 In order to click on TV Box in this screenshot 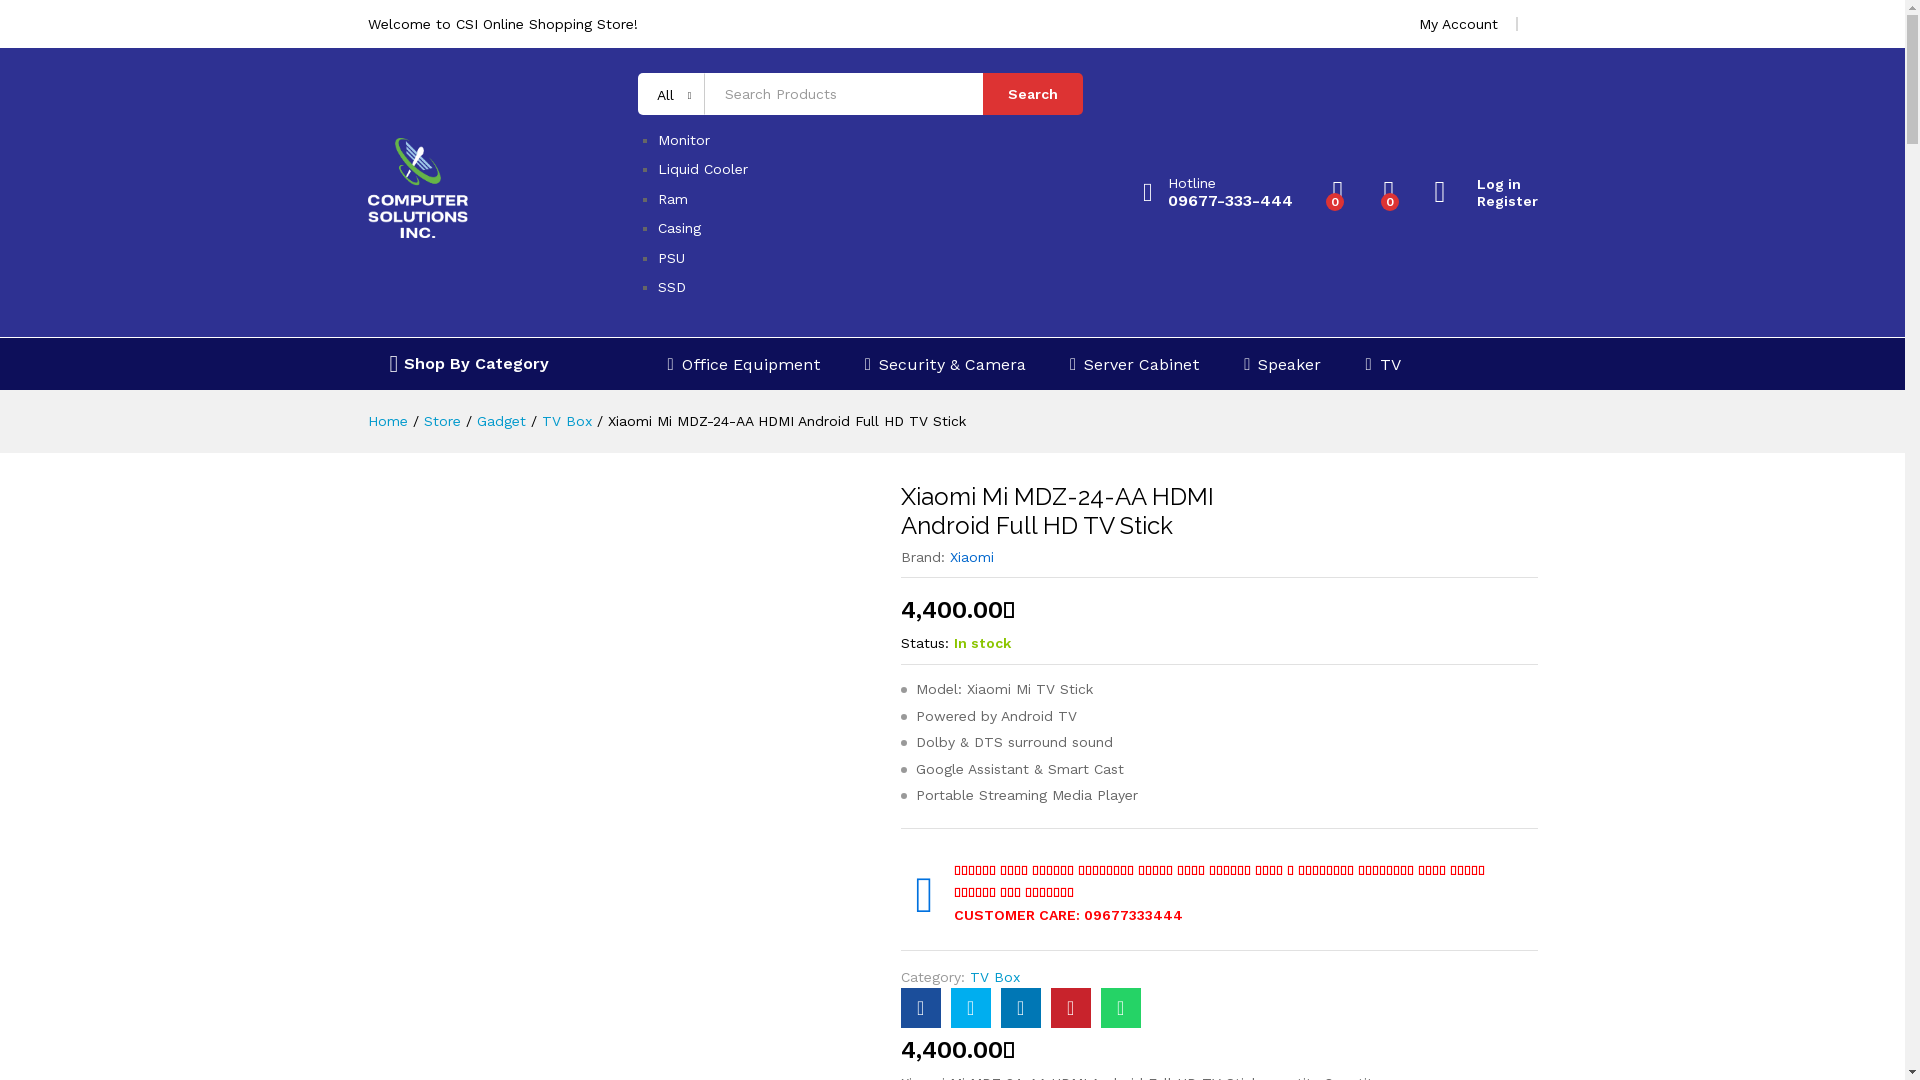, I will do `click(567, 421)`.